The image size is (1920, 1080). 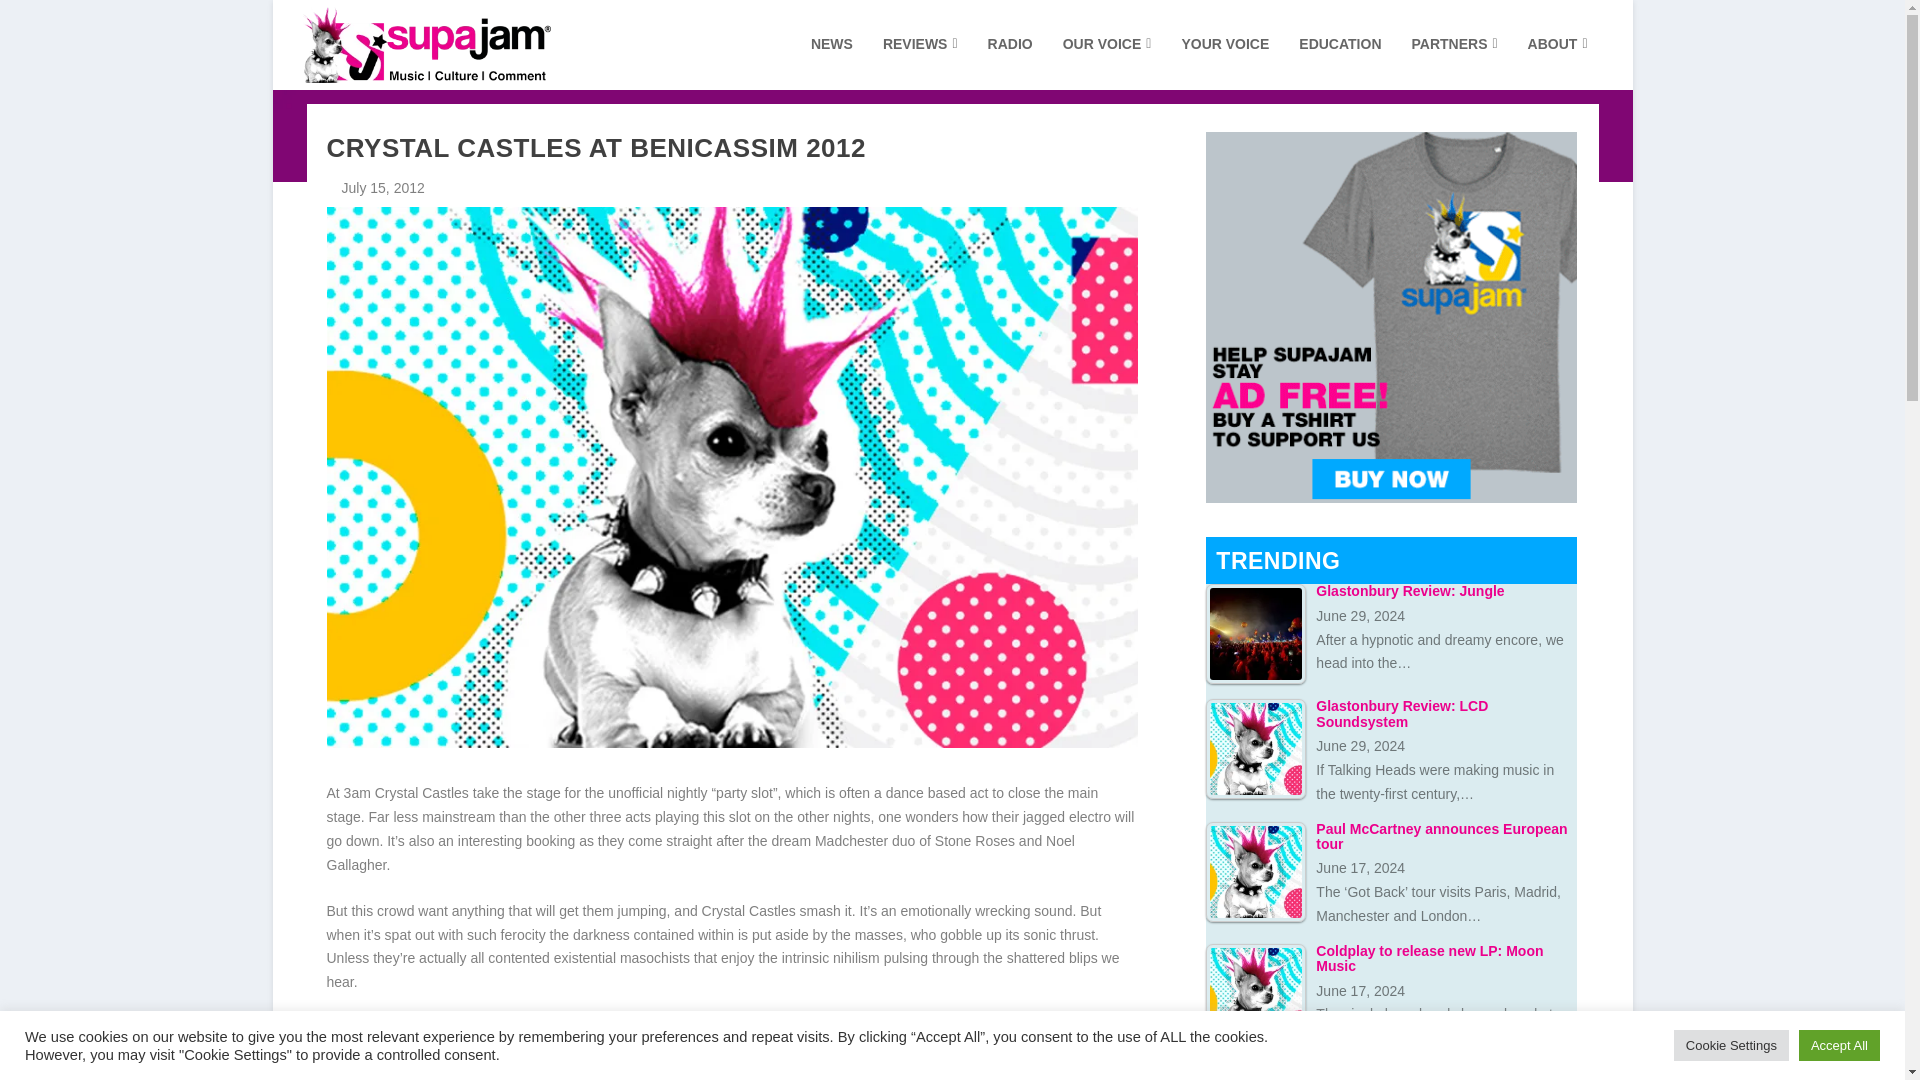 I want to click on YOUR VOICE, so click(x=1224, y=62).